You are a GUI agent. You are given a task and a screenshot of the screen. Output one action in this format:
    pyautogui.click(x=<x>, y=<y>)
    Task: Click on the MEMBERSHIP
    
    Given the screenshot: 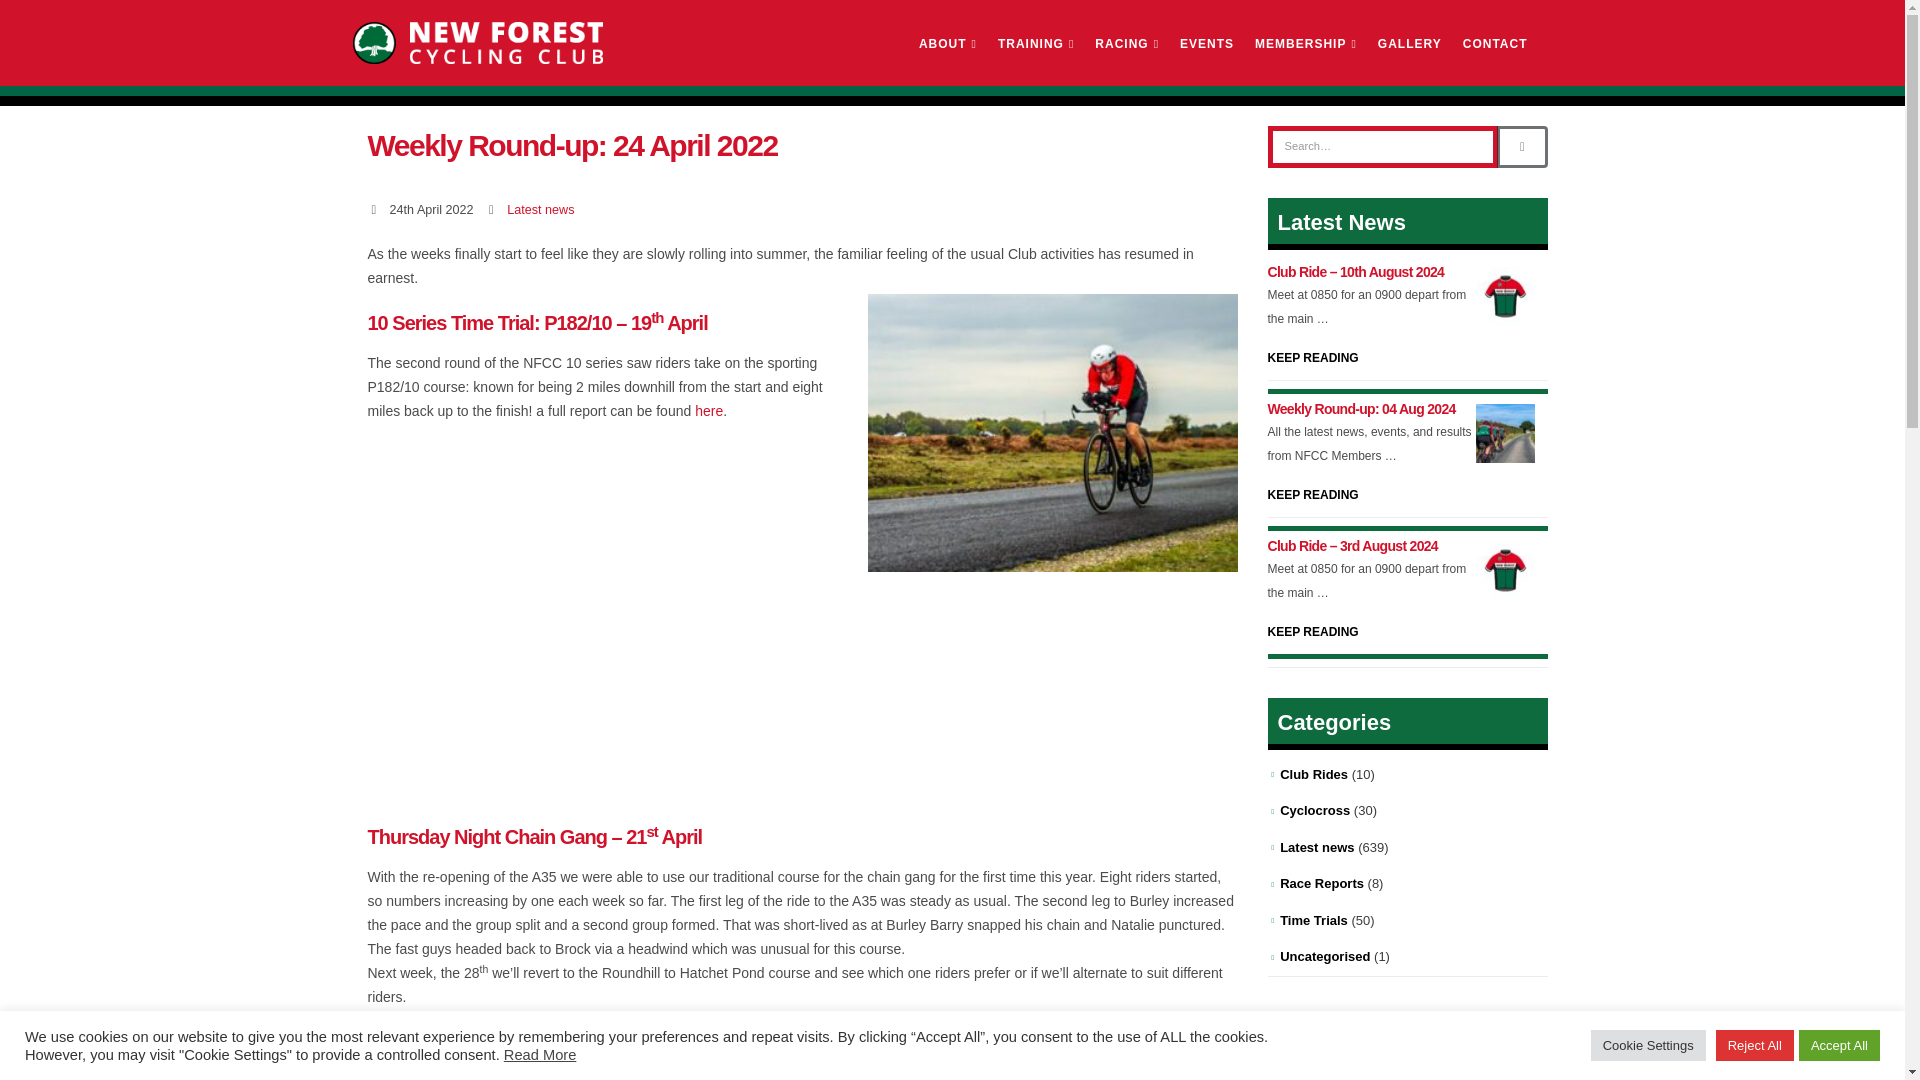 What is the action you would take?
    pyautogui.click(x=1306, y=43)
    